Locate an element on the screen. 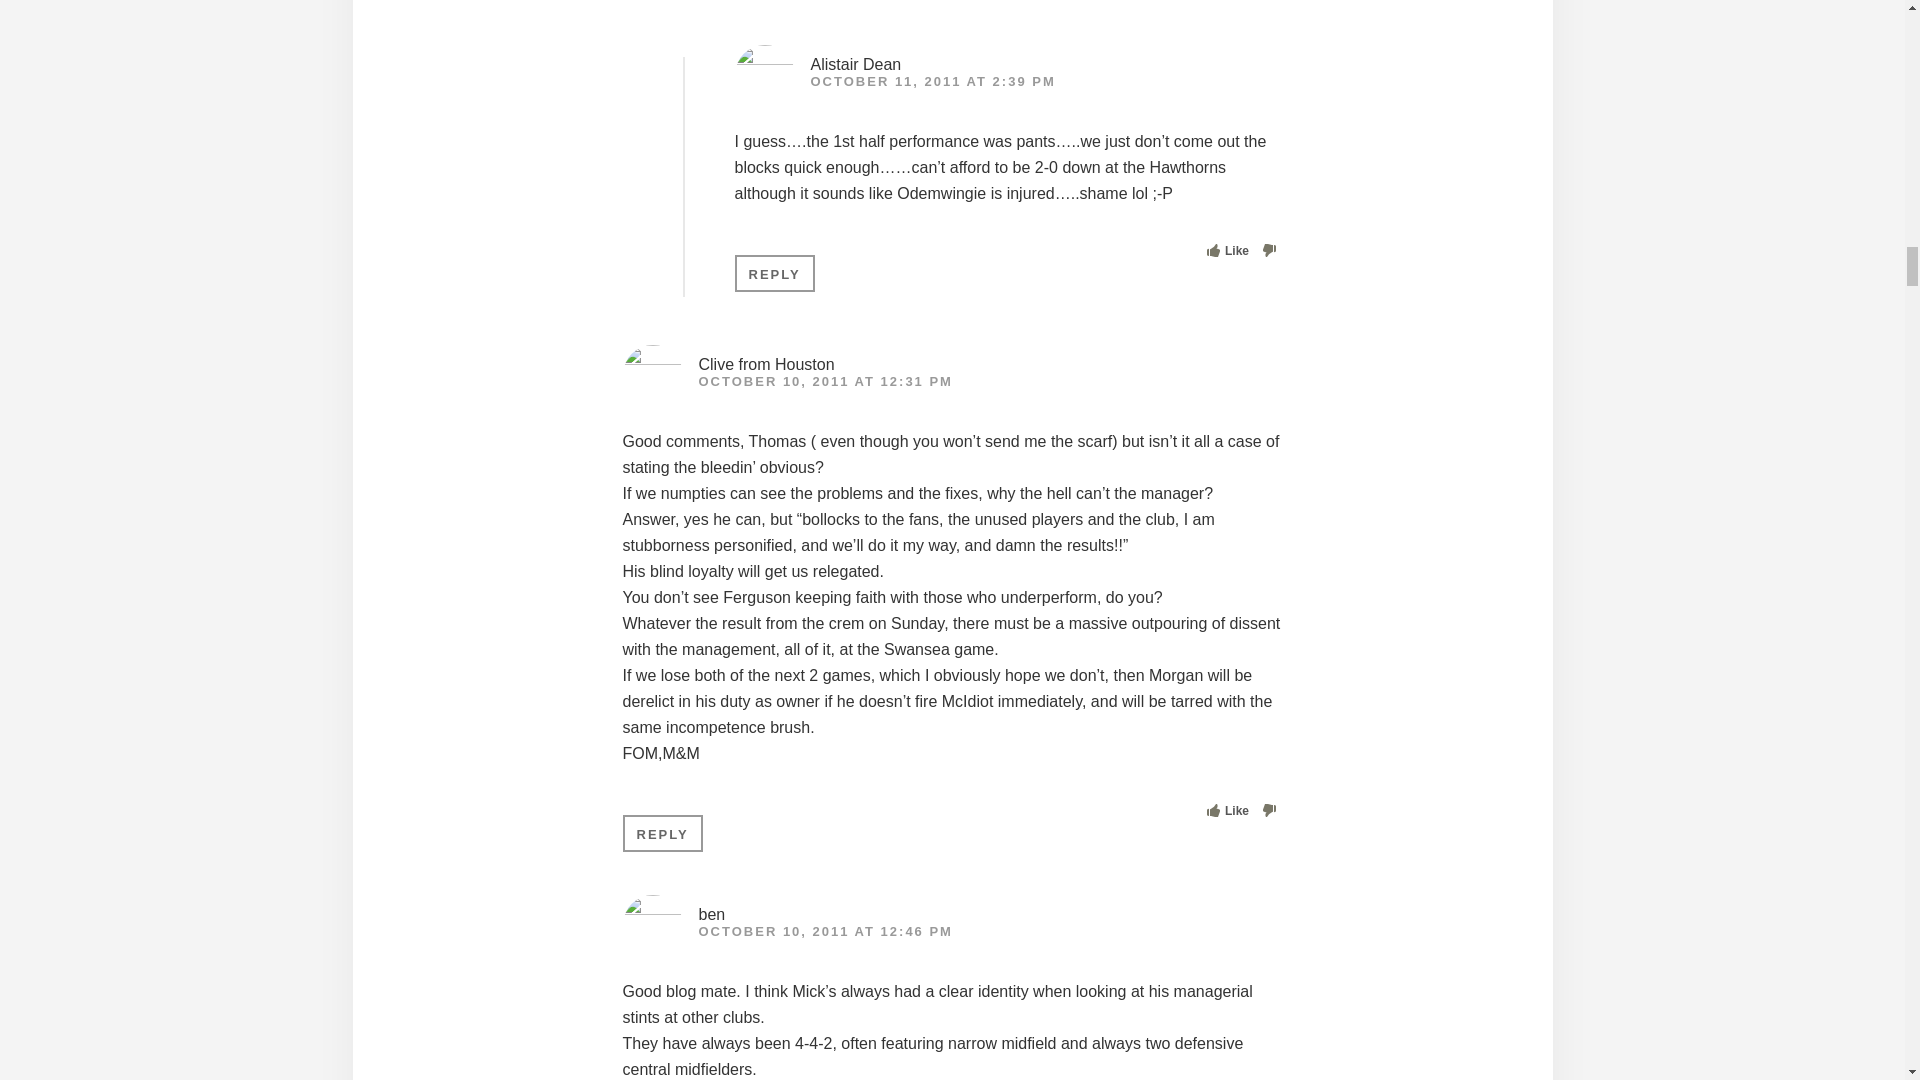  OCTOBER 11, 2011 AT 2:39 PM is located at coordinates (932, 81).